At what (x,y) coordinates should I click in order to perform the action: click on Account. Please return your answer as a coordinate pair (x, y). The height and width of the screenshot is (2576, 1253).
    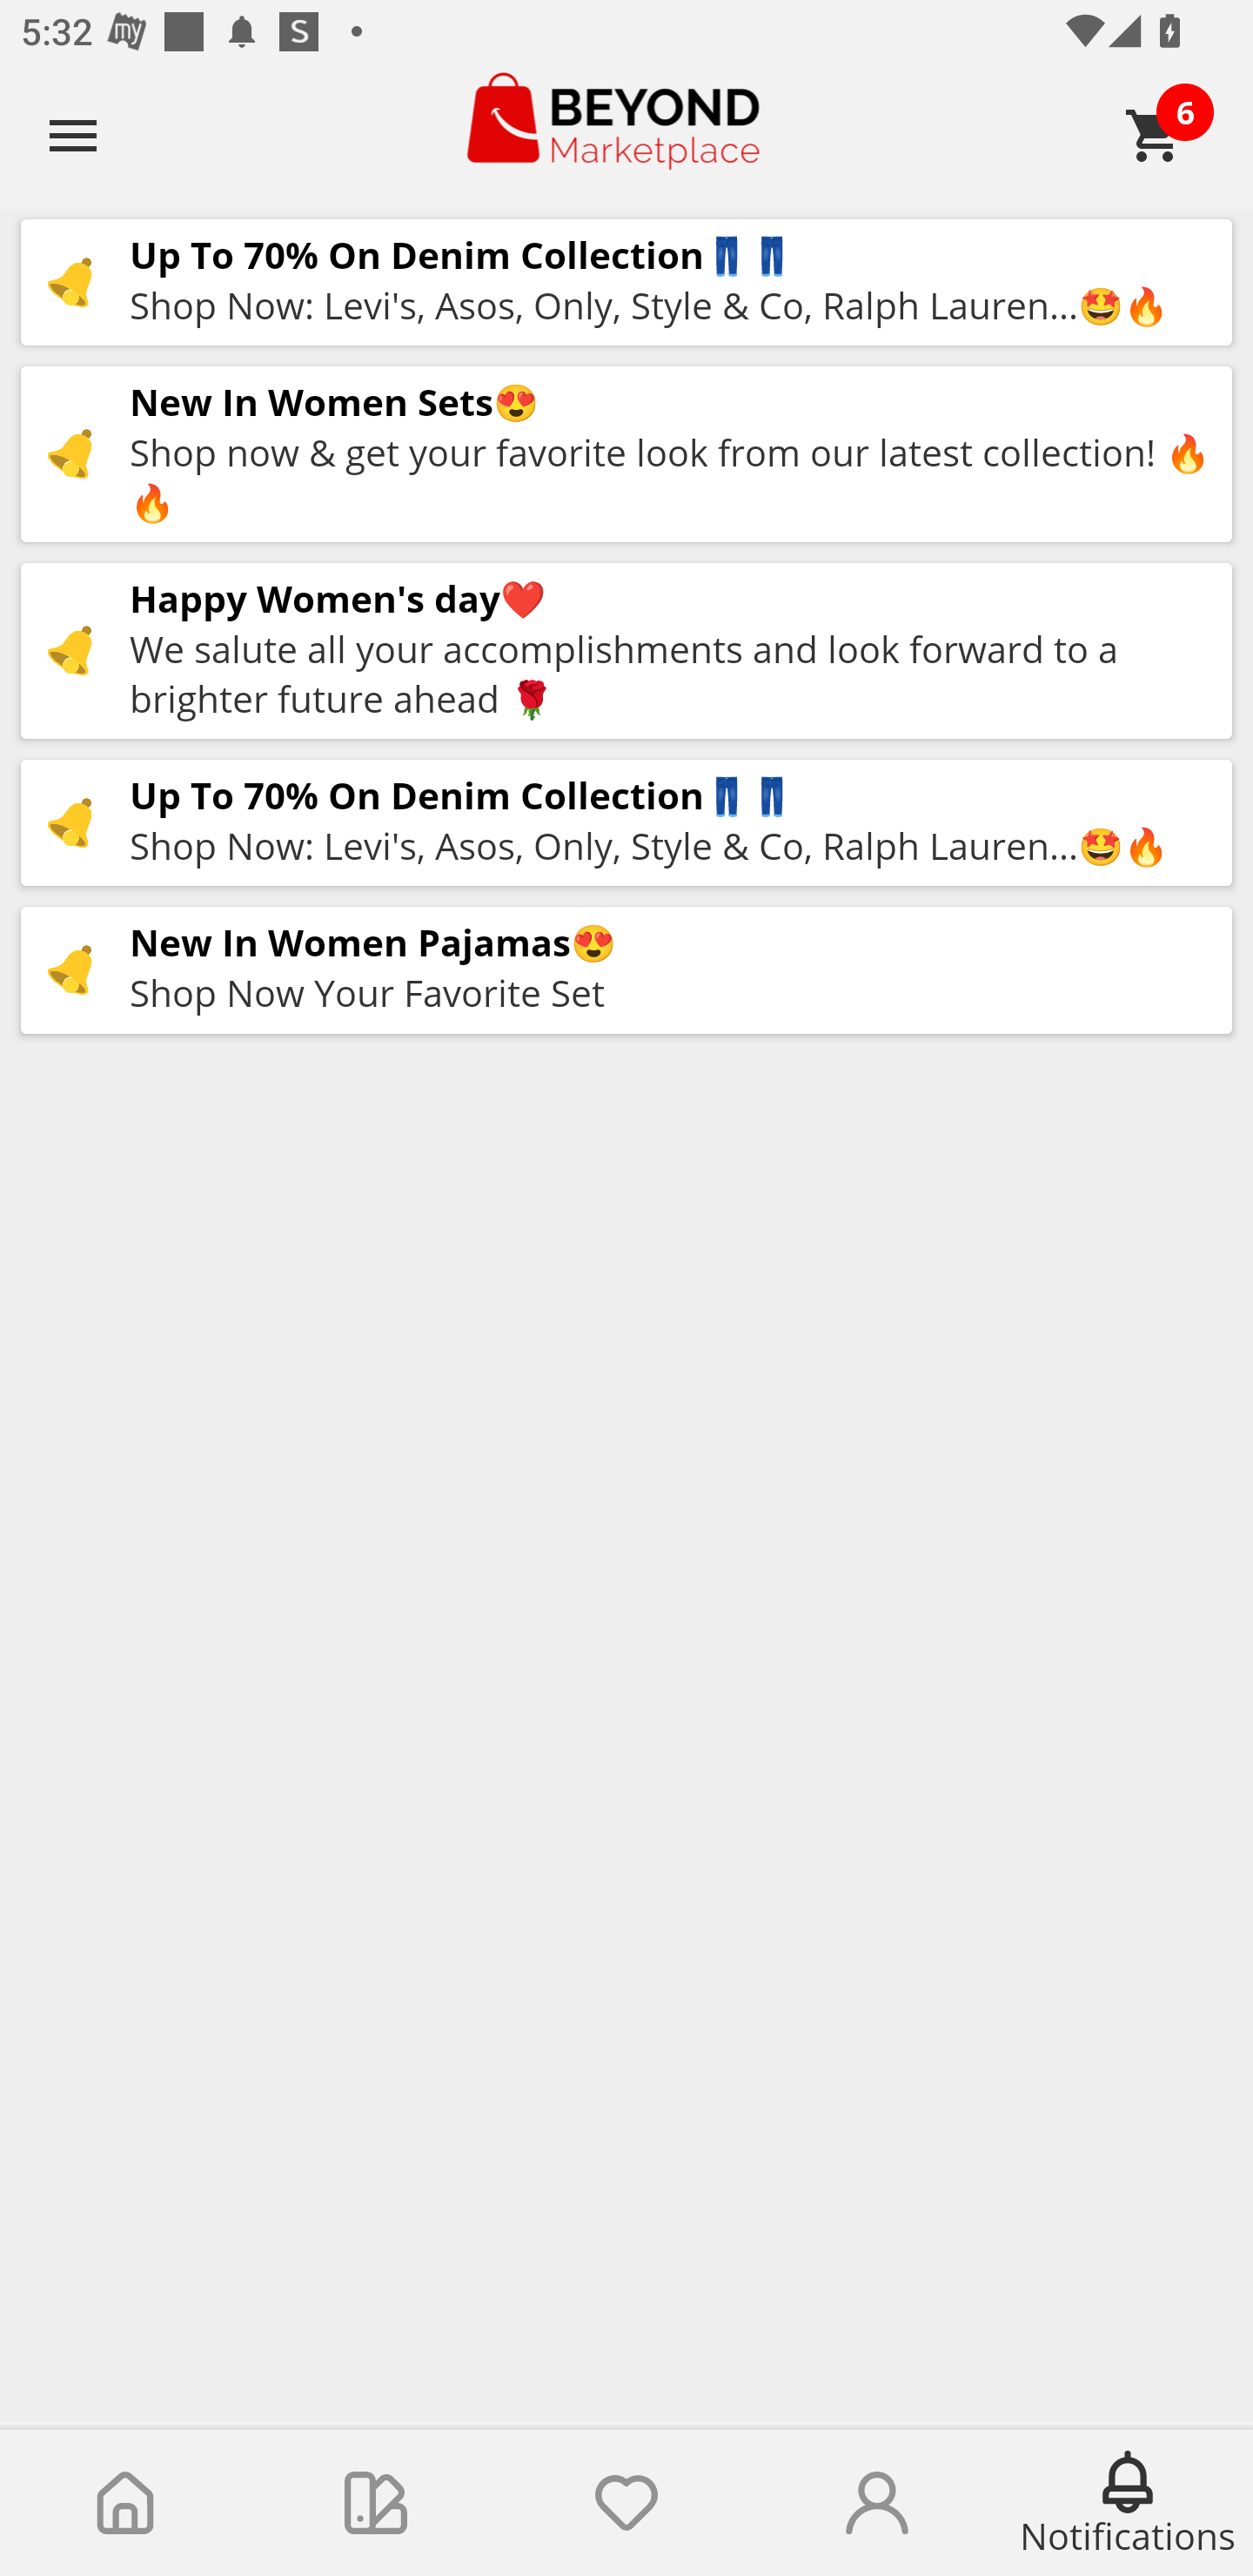
    Looking at the image, I should click on (877, 2503).